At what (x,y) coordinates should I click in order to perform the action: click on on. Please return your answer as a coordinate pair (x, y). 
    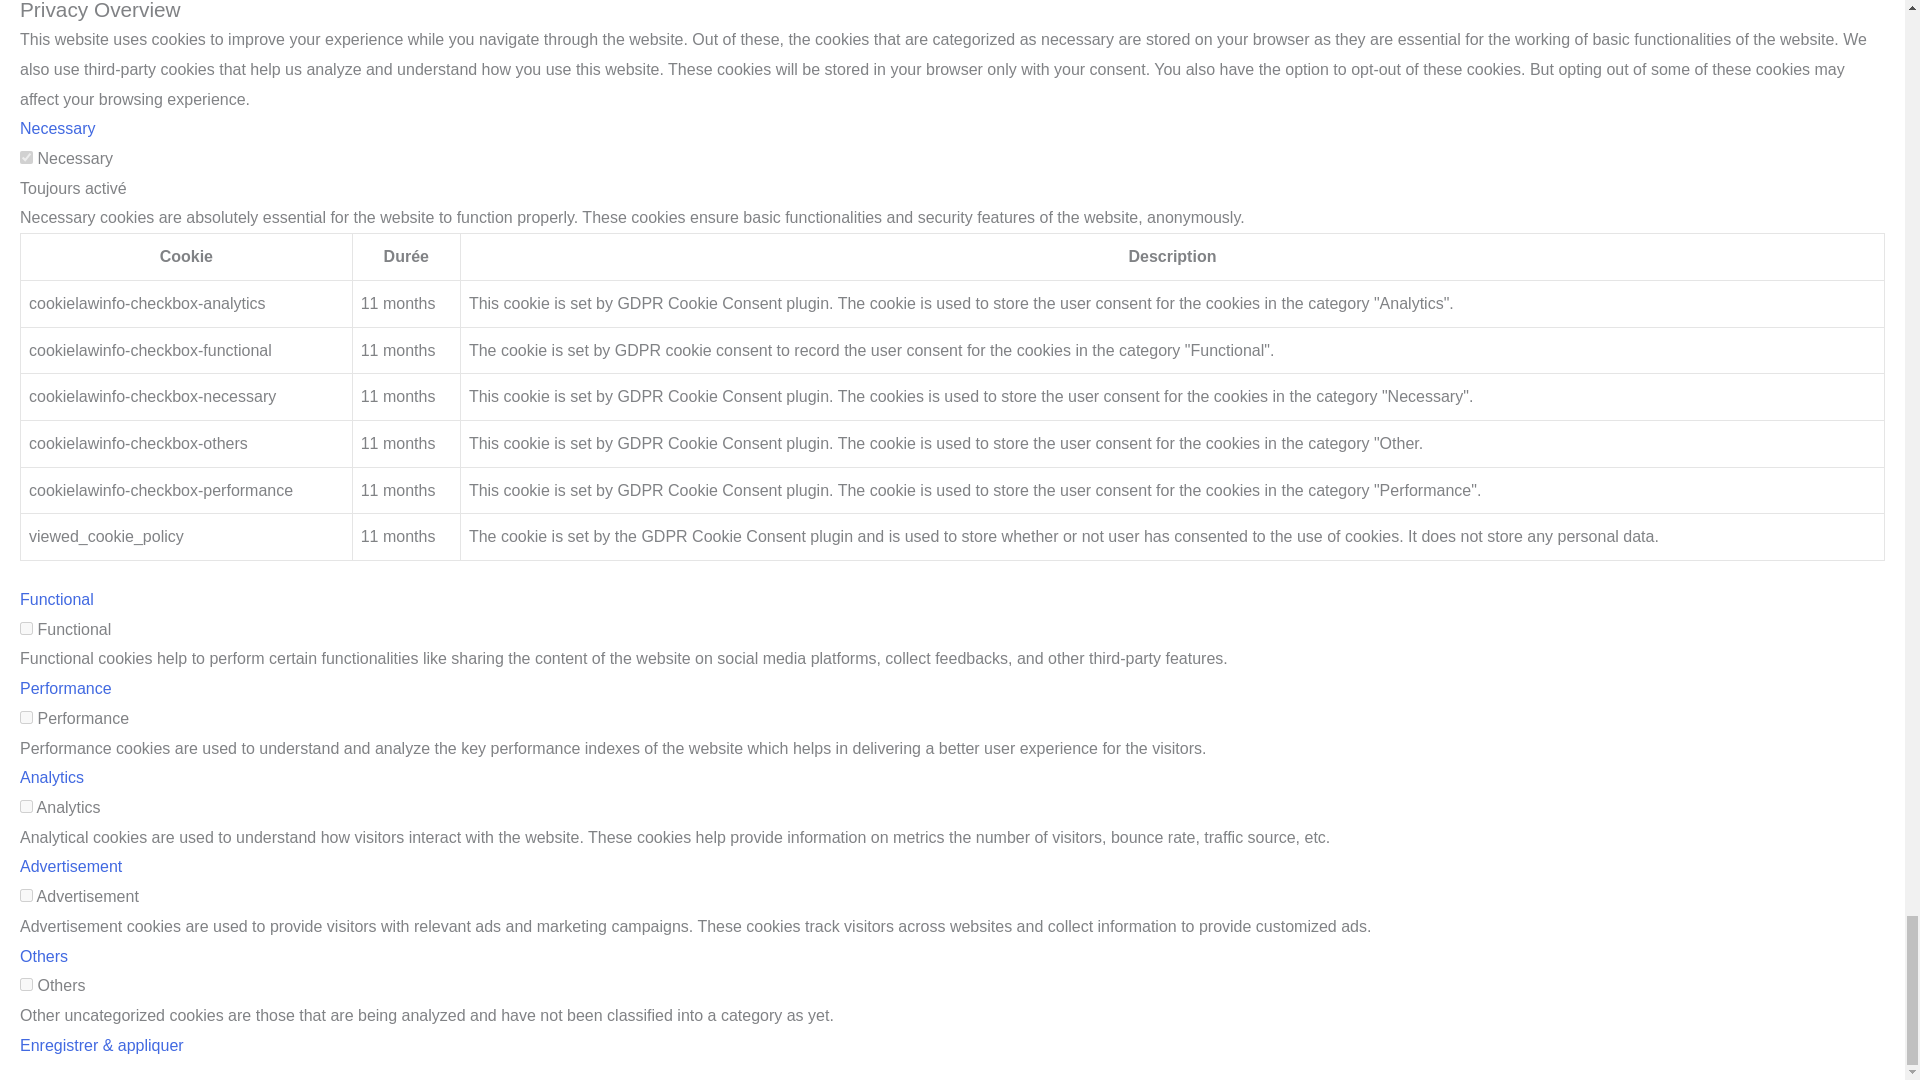
    Looking at the image, I should click on (26, 158).